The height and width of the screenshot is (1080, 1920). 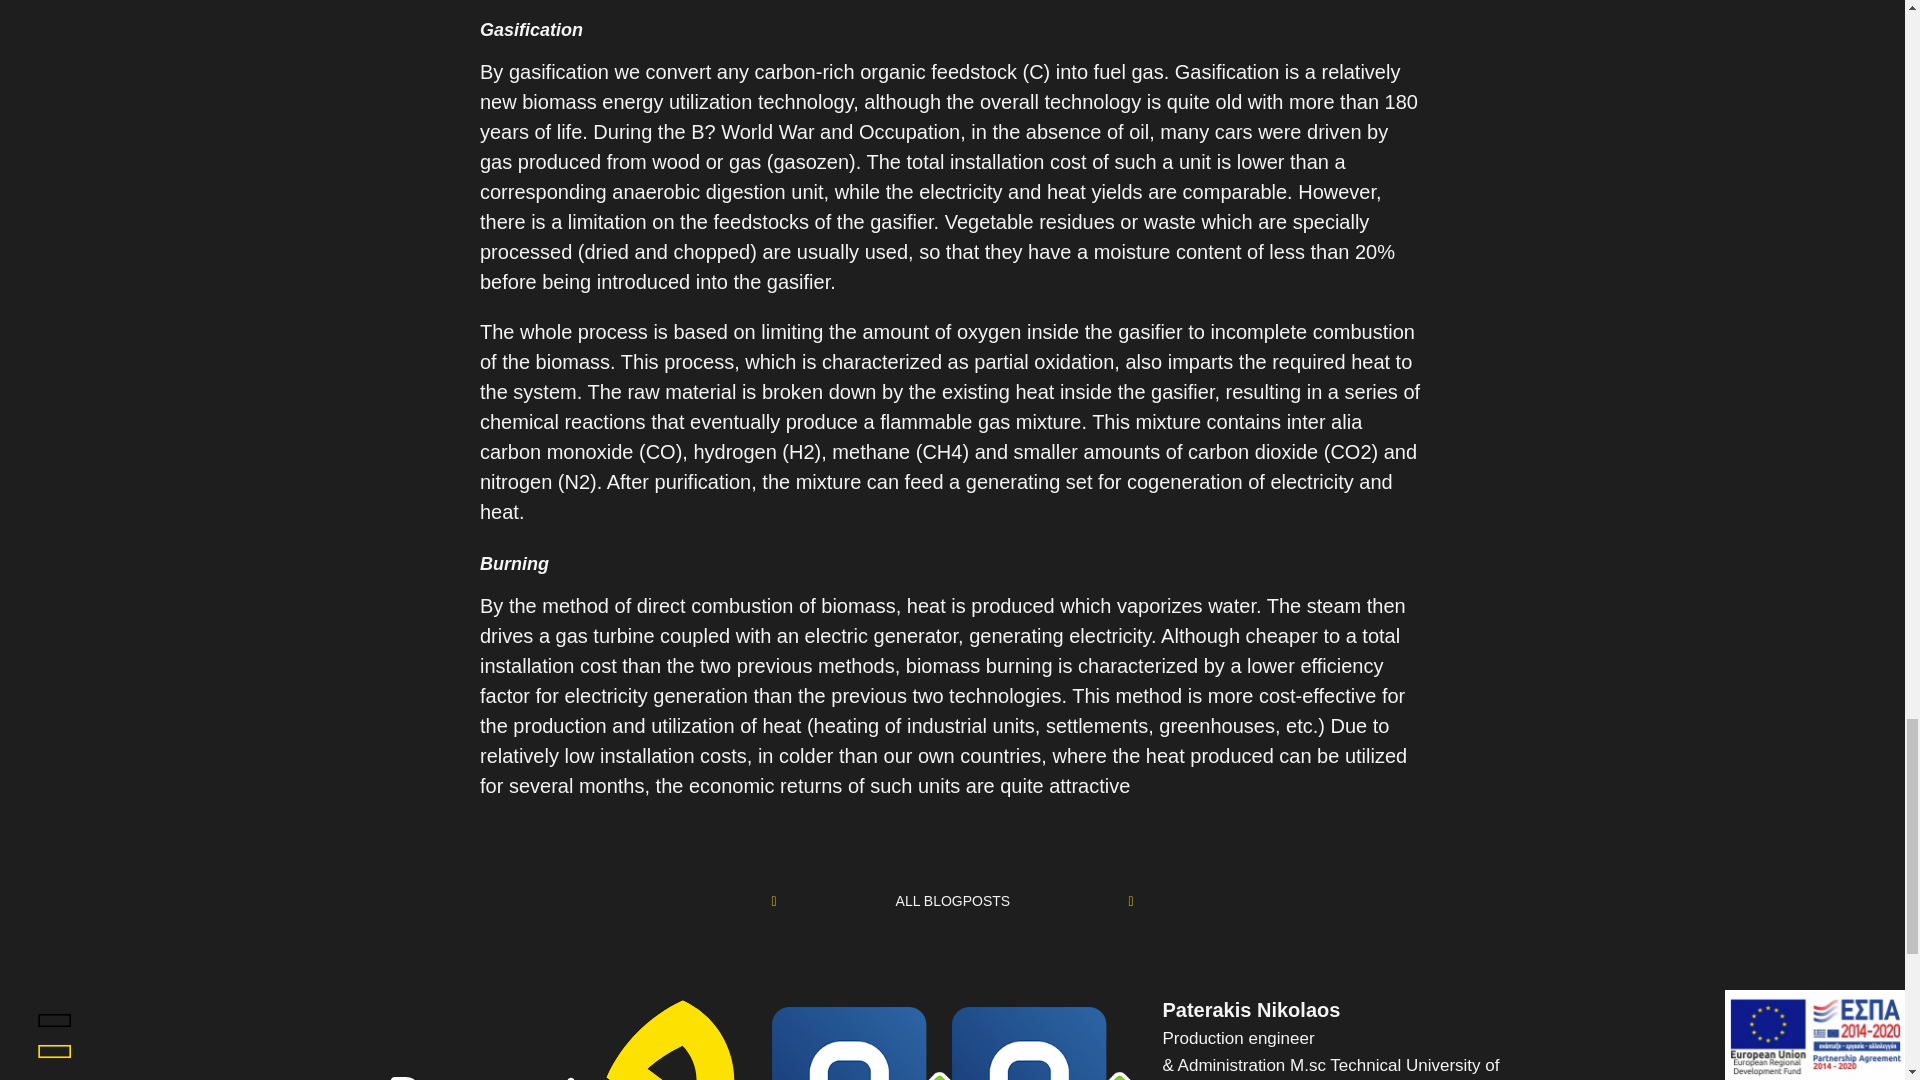 What do you see at coordinates (954, 901) in the screenshot?
I see `ALL BLOGPOSTS` at bounding box center [954, 901].